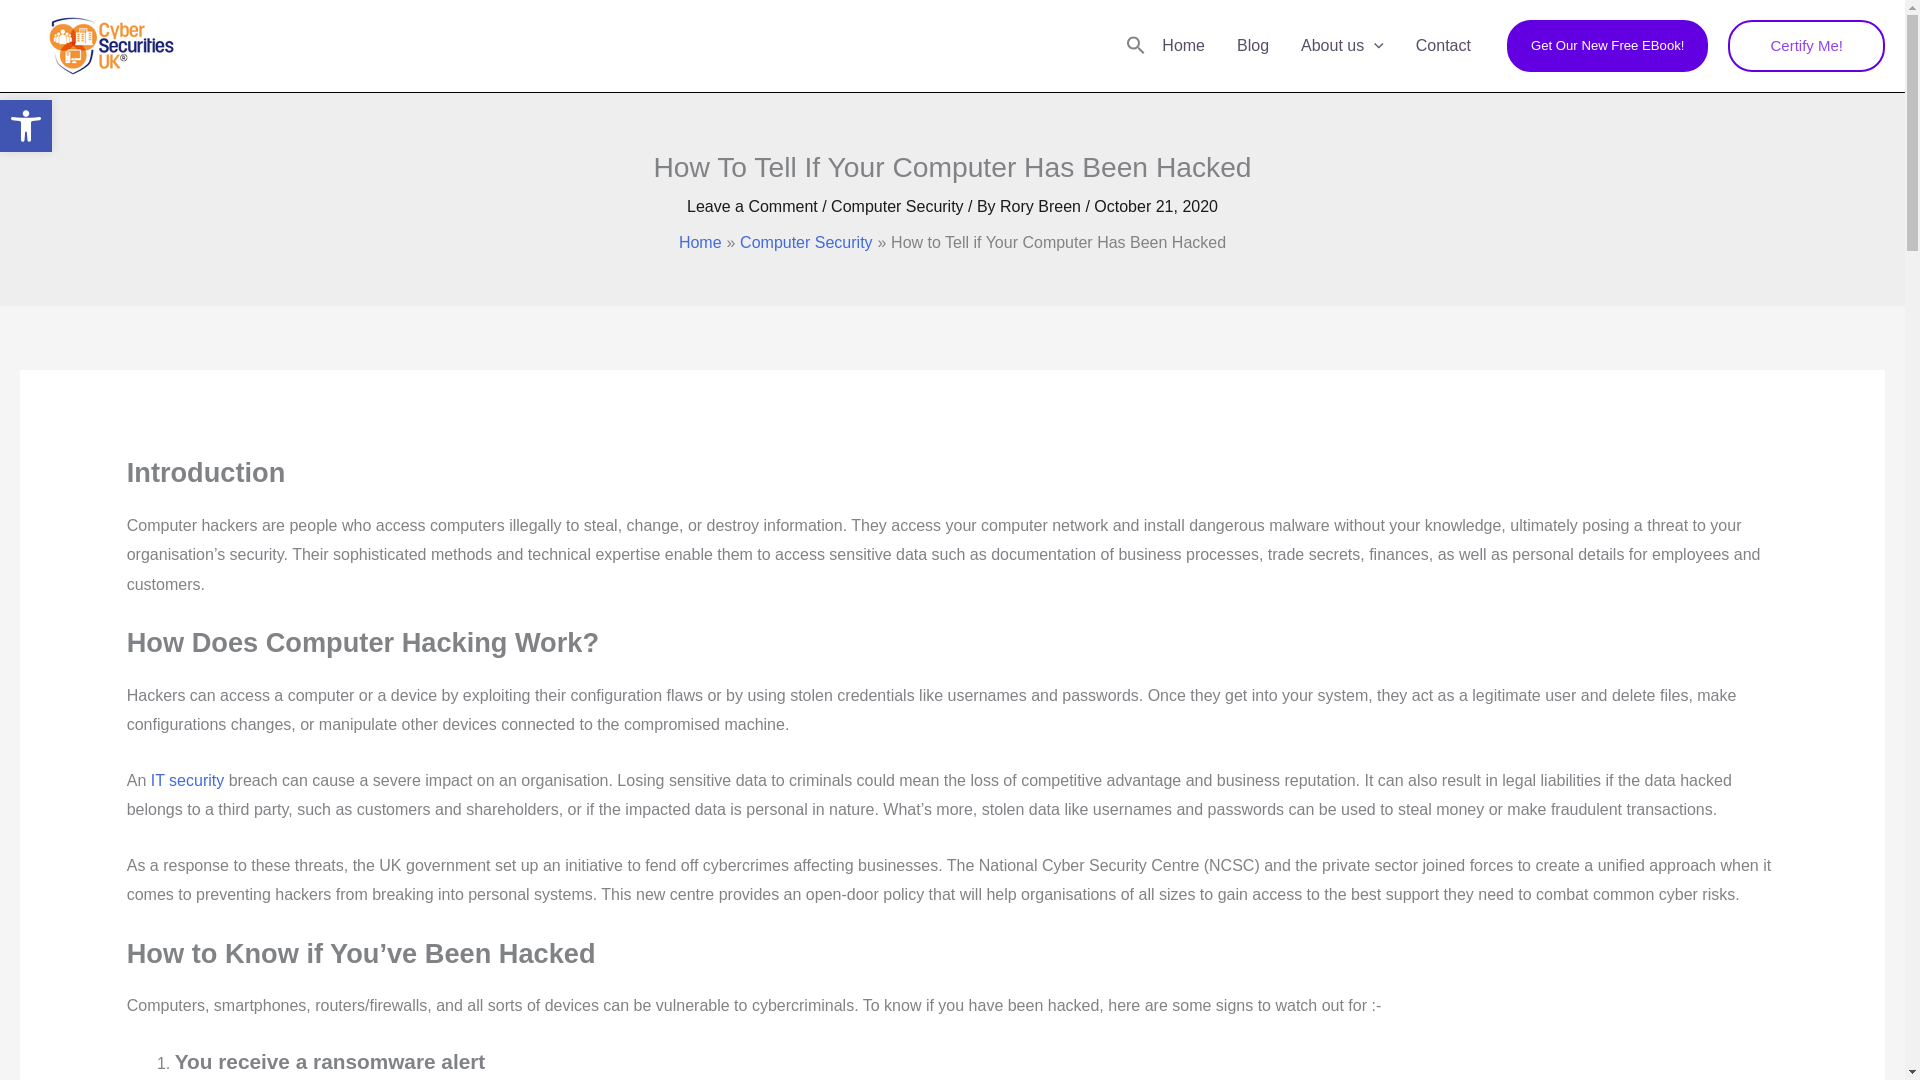 The image size is (1920, 1080). What do you see at coordinates (26, 126) in the screenshot?
I see `View all posts by Rory Breen` at bounding box center [26, 126].